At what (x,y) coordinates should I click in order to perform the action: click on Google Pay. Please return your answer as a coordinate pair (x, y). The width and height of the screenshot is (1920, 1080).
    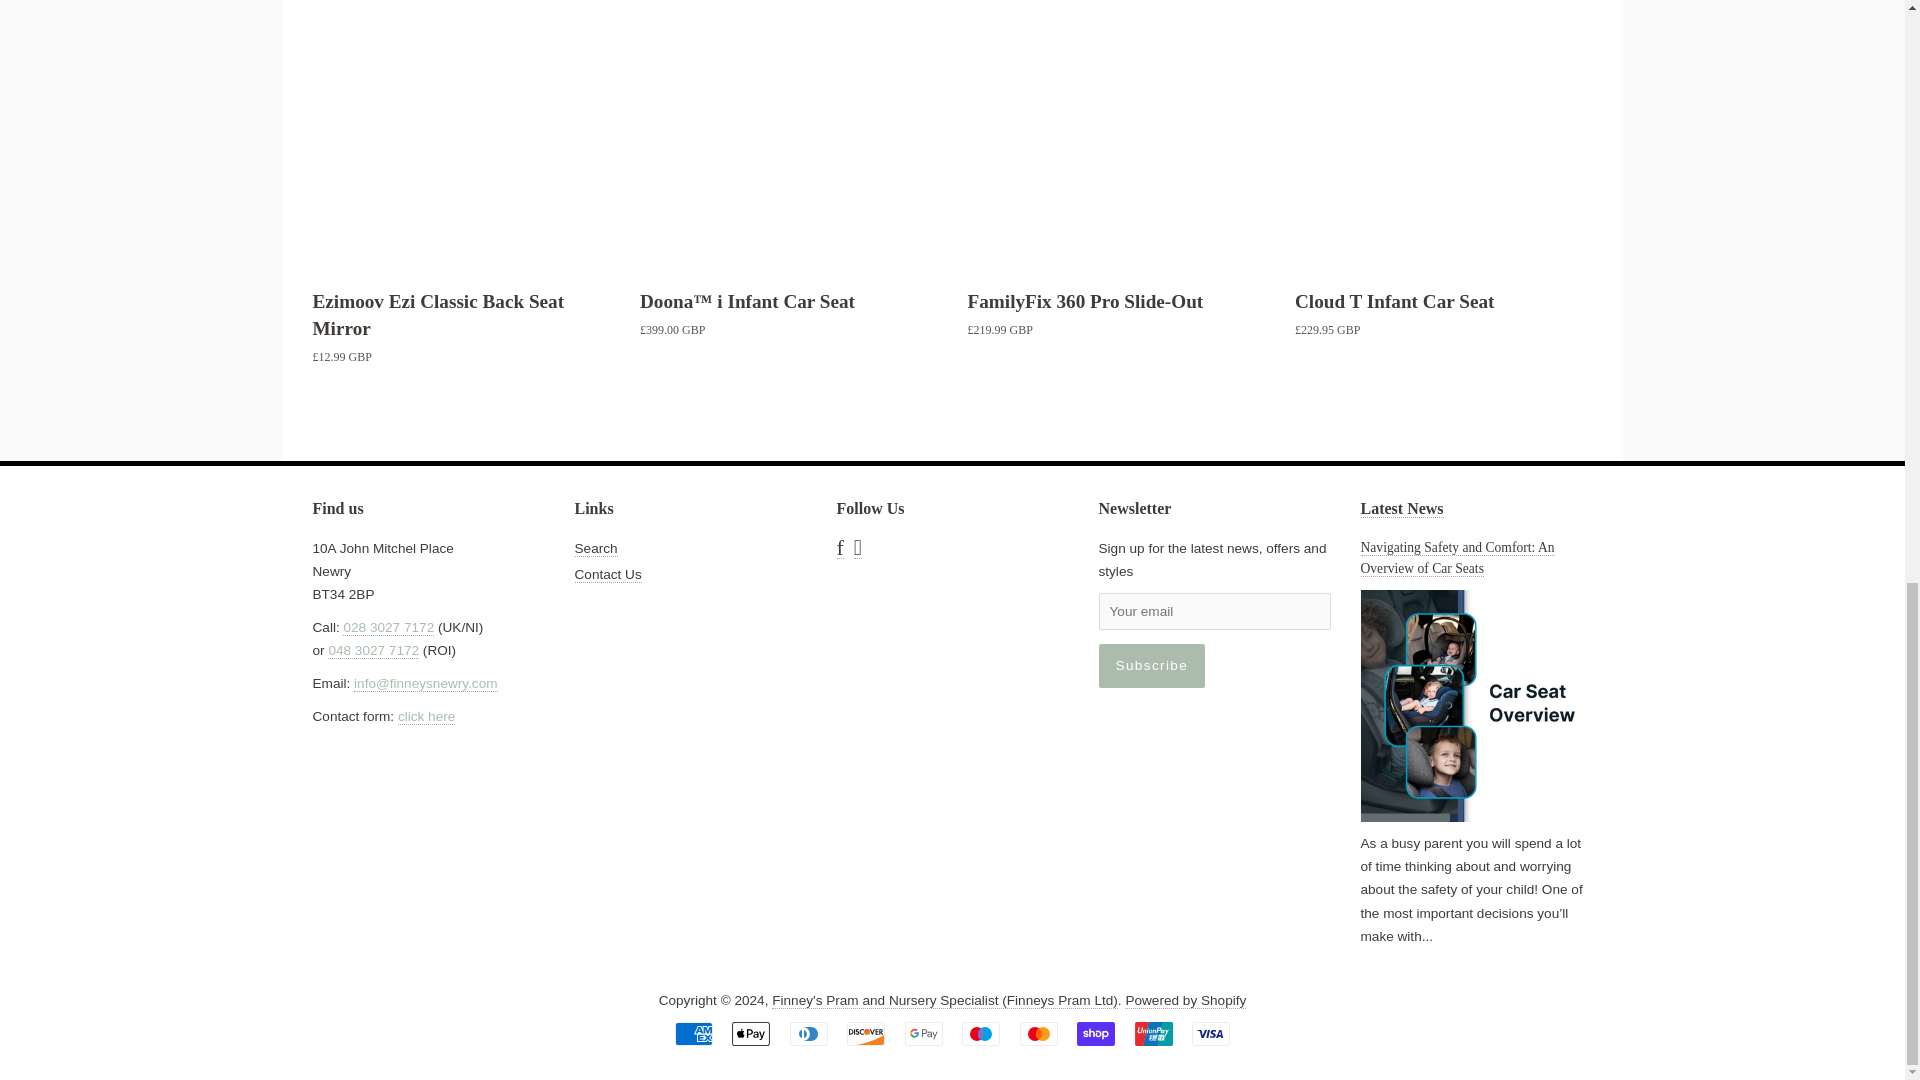
    Looking at the image, I should click on (923, 1034).